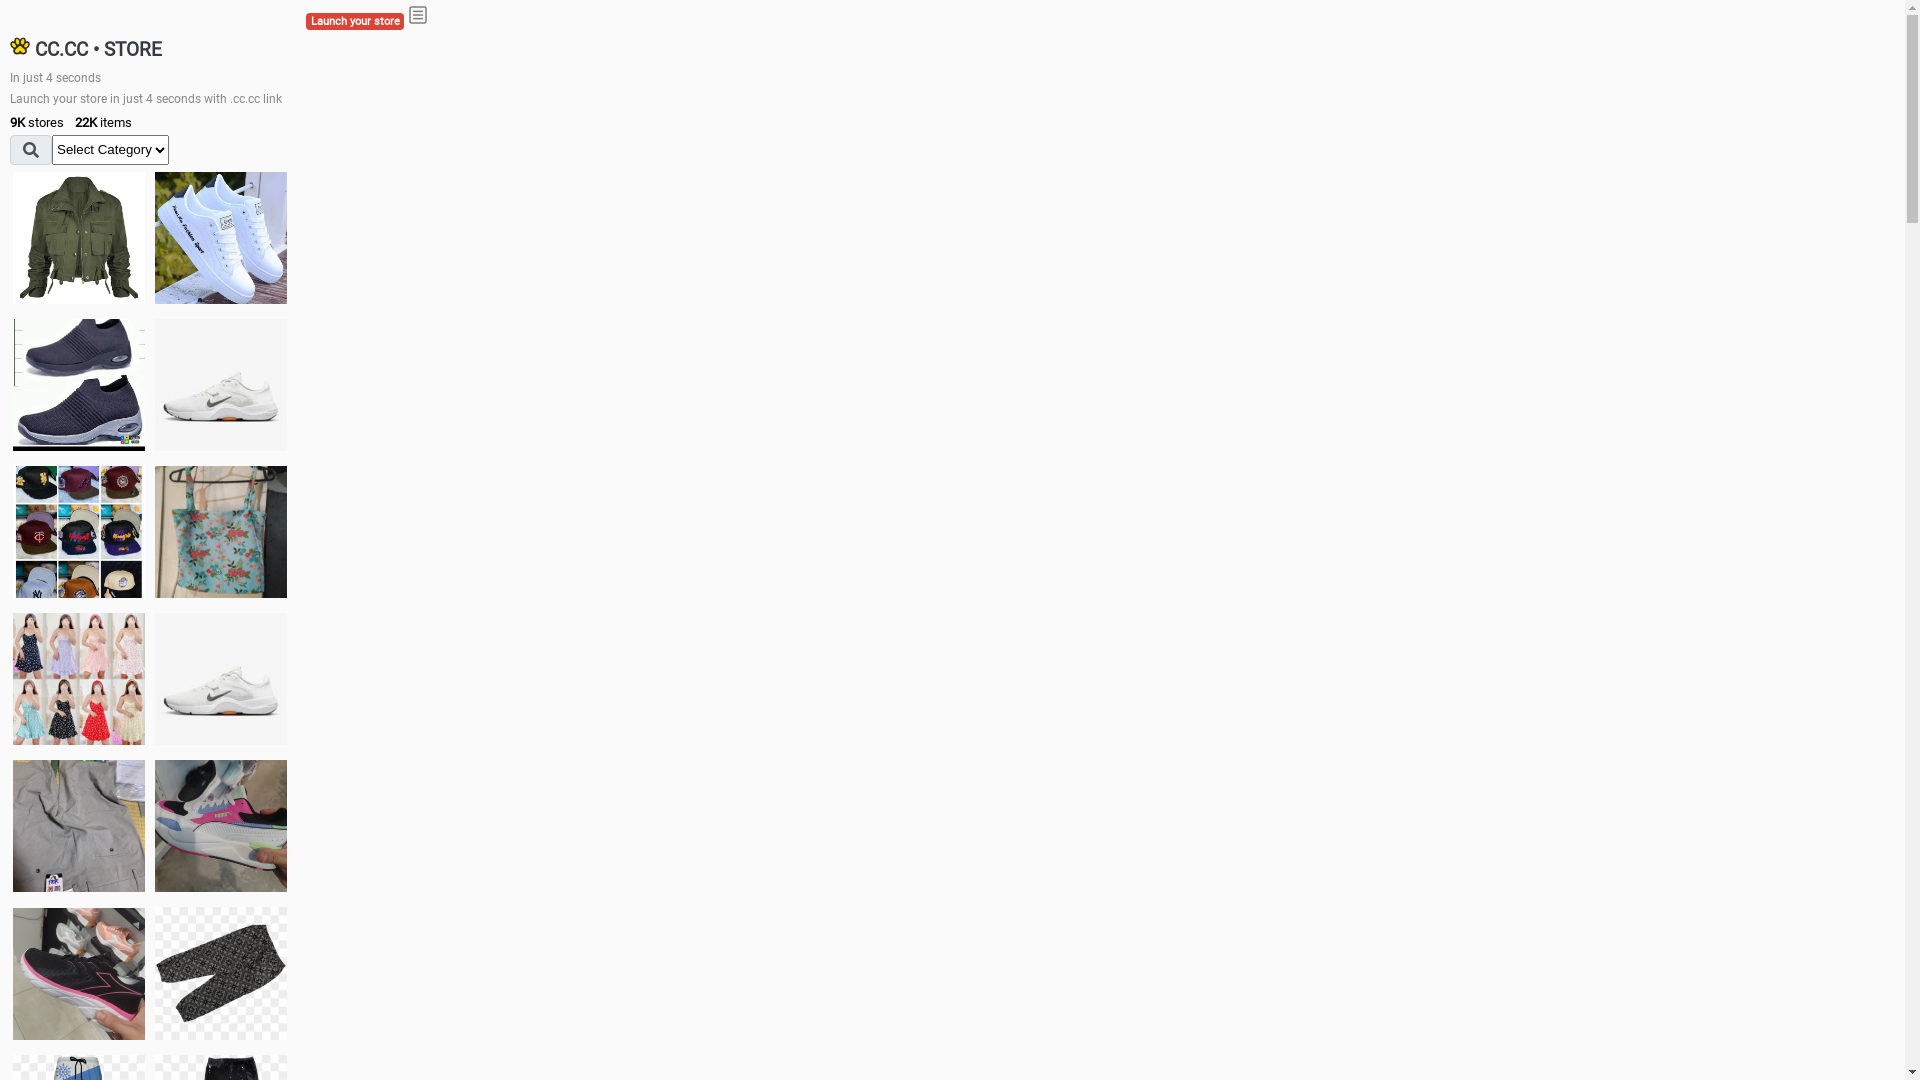  What do you see at coordinates (79, 532) in the screenshot?
I see `Things we need` at bounding box center [79, 532].